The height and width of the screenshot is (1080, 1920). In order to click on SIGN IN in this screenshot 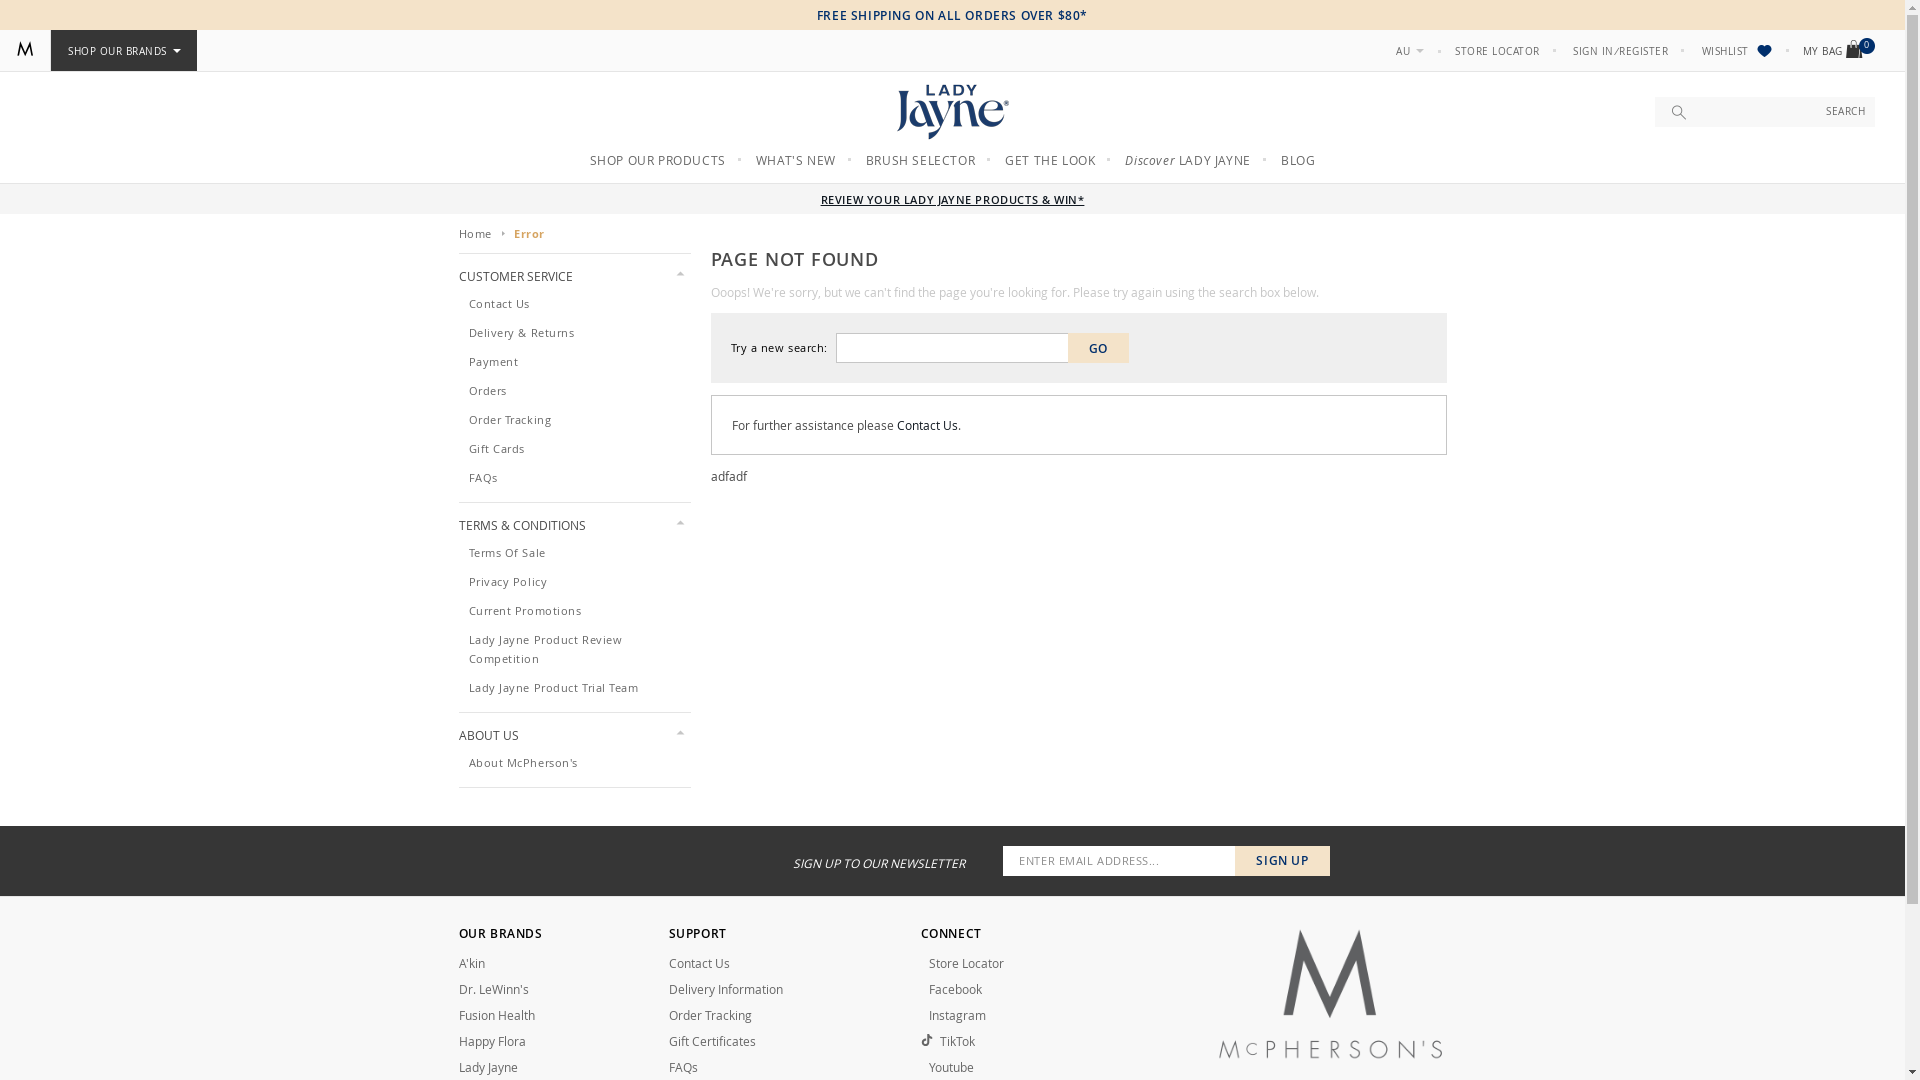, I will do `click(1594, 52)`.